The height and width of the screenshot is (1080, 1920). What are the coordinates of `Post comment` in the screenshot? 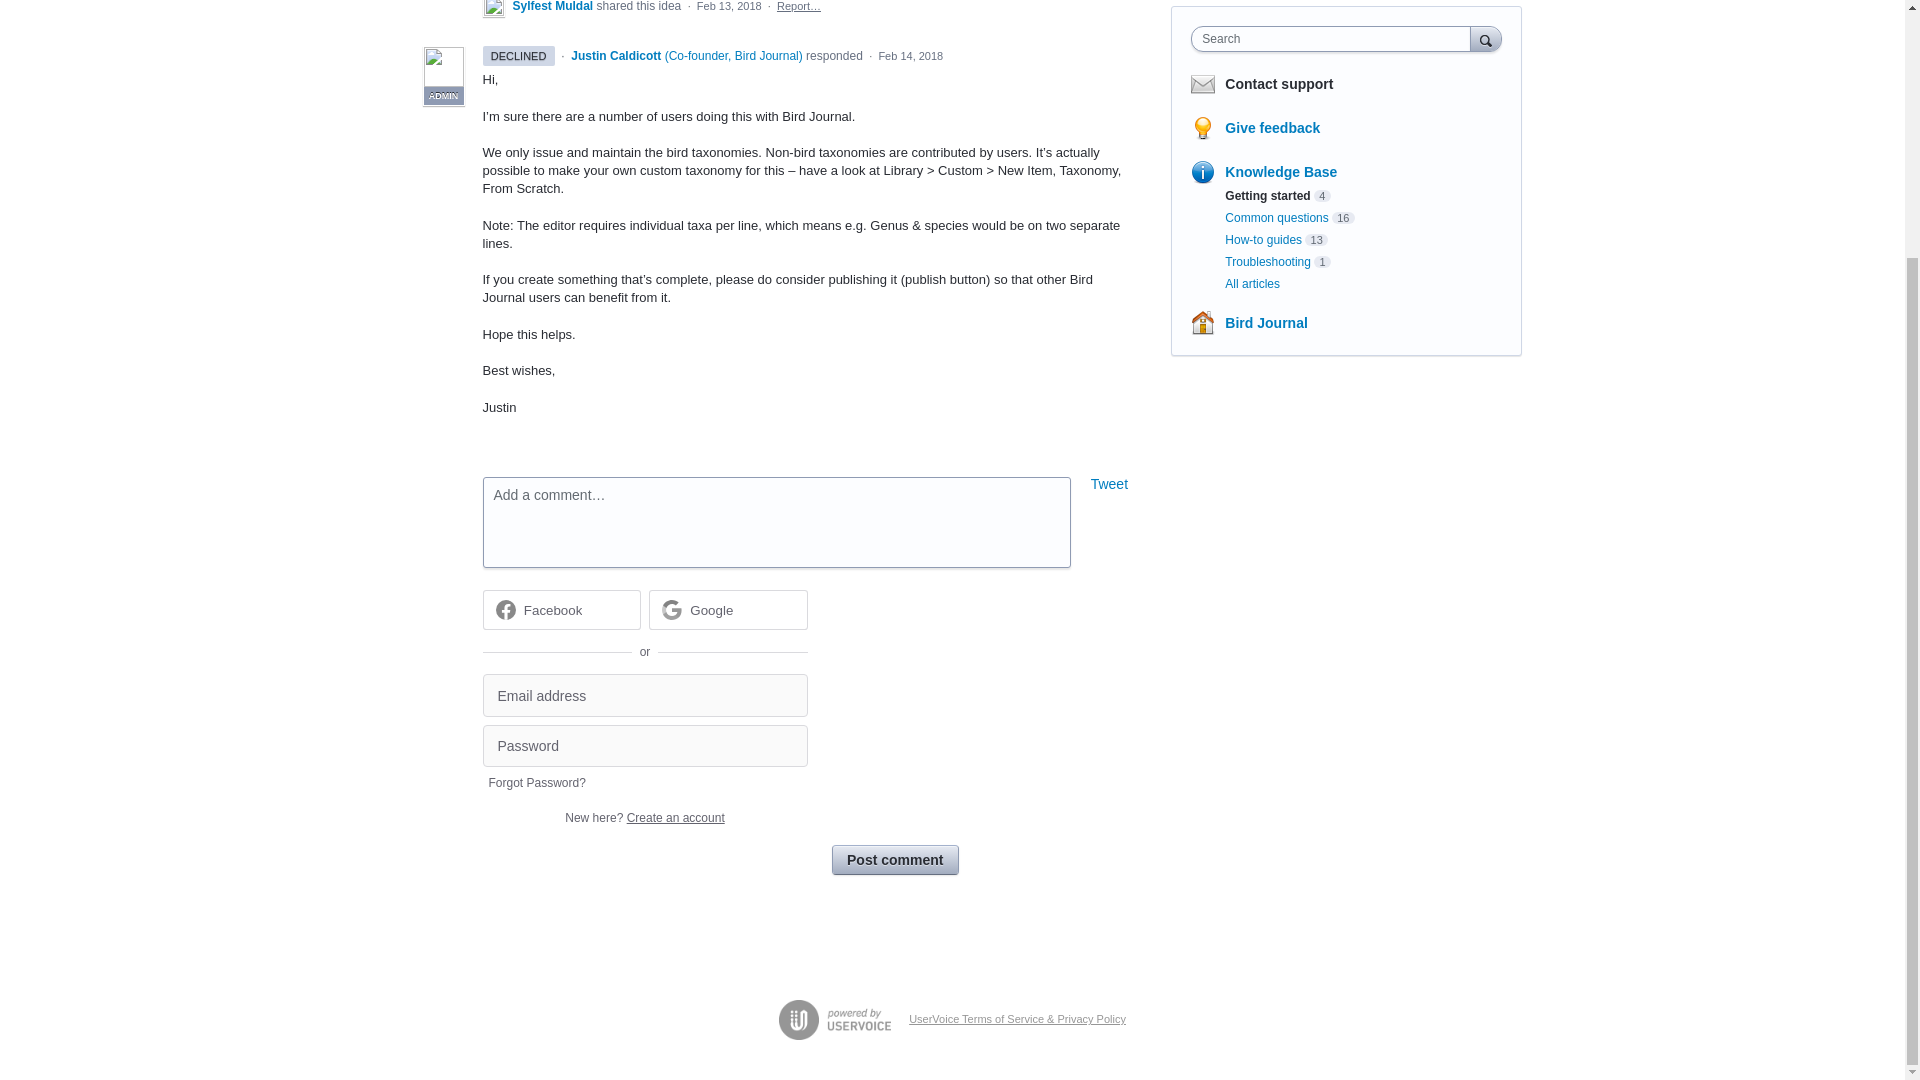 It's located at (894, 859).